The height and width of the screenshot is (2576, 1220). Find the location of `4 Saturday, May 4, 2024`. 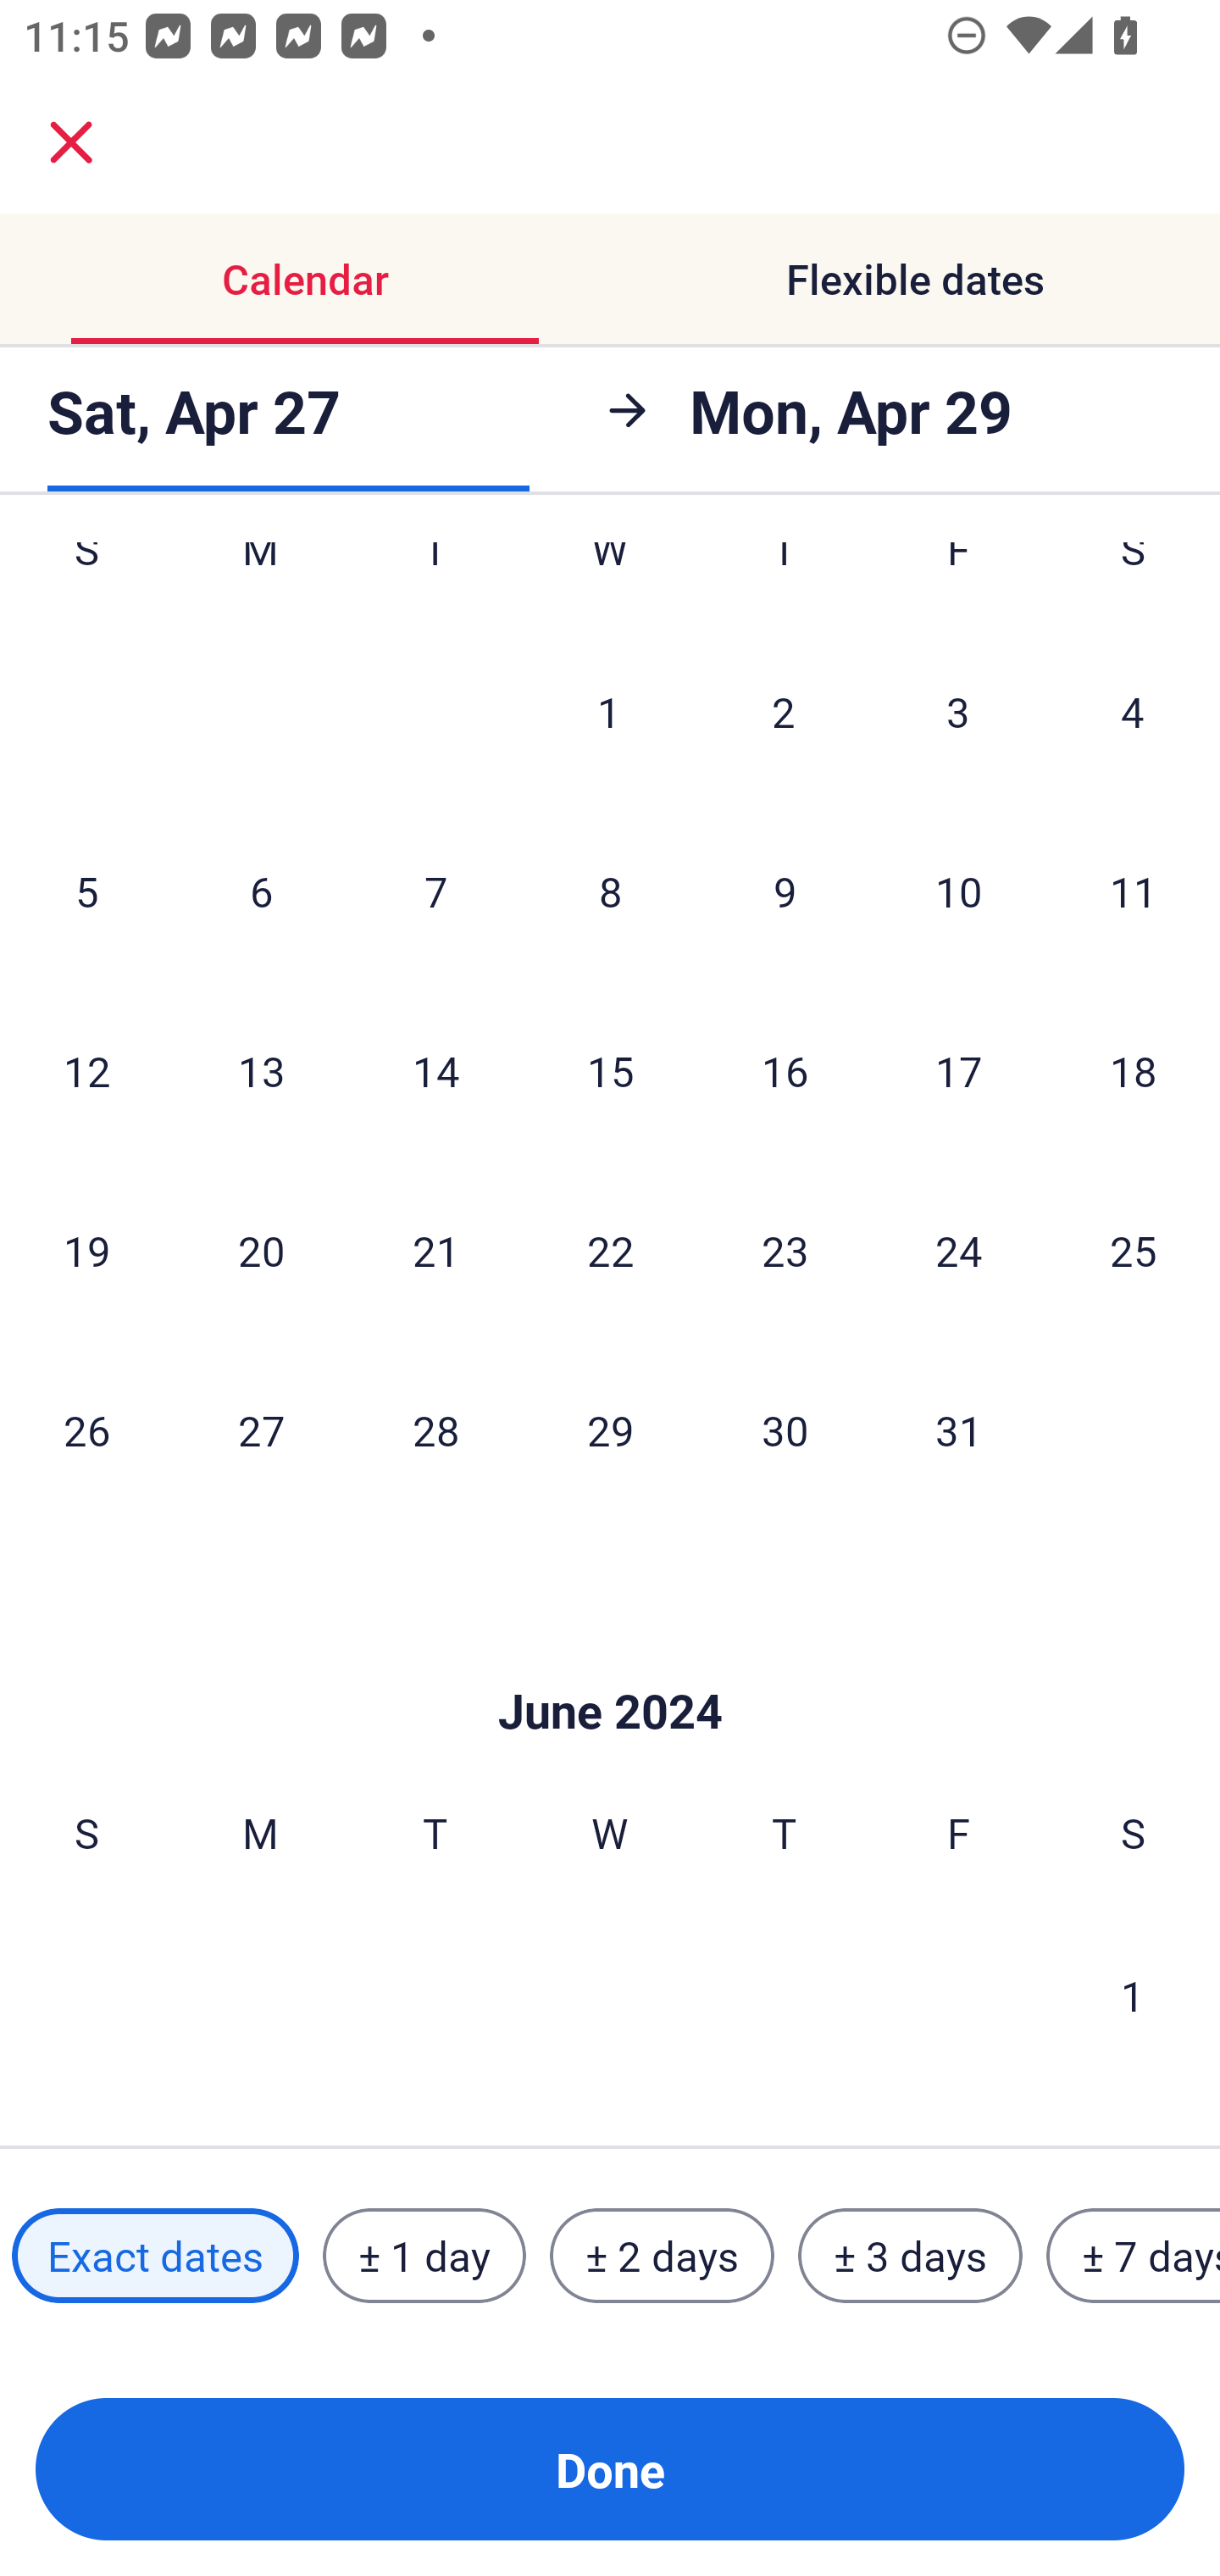

4 Saturday, May 4, 2024 is located at coordinates (1133, 710).